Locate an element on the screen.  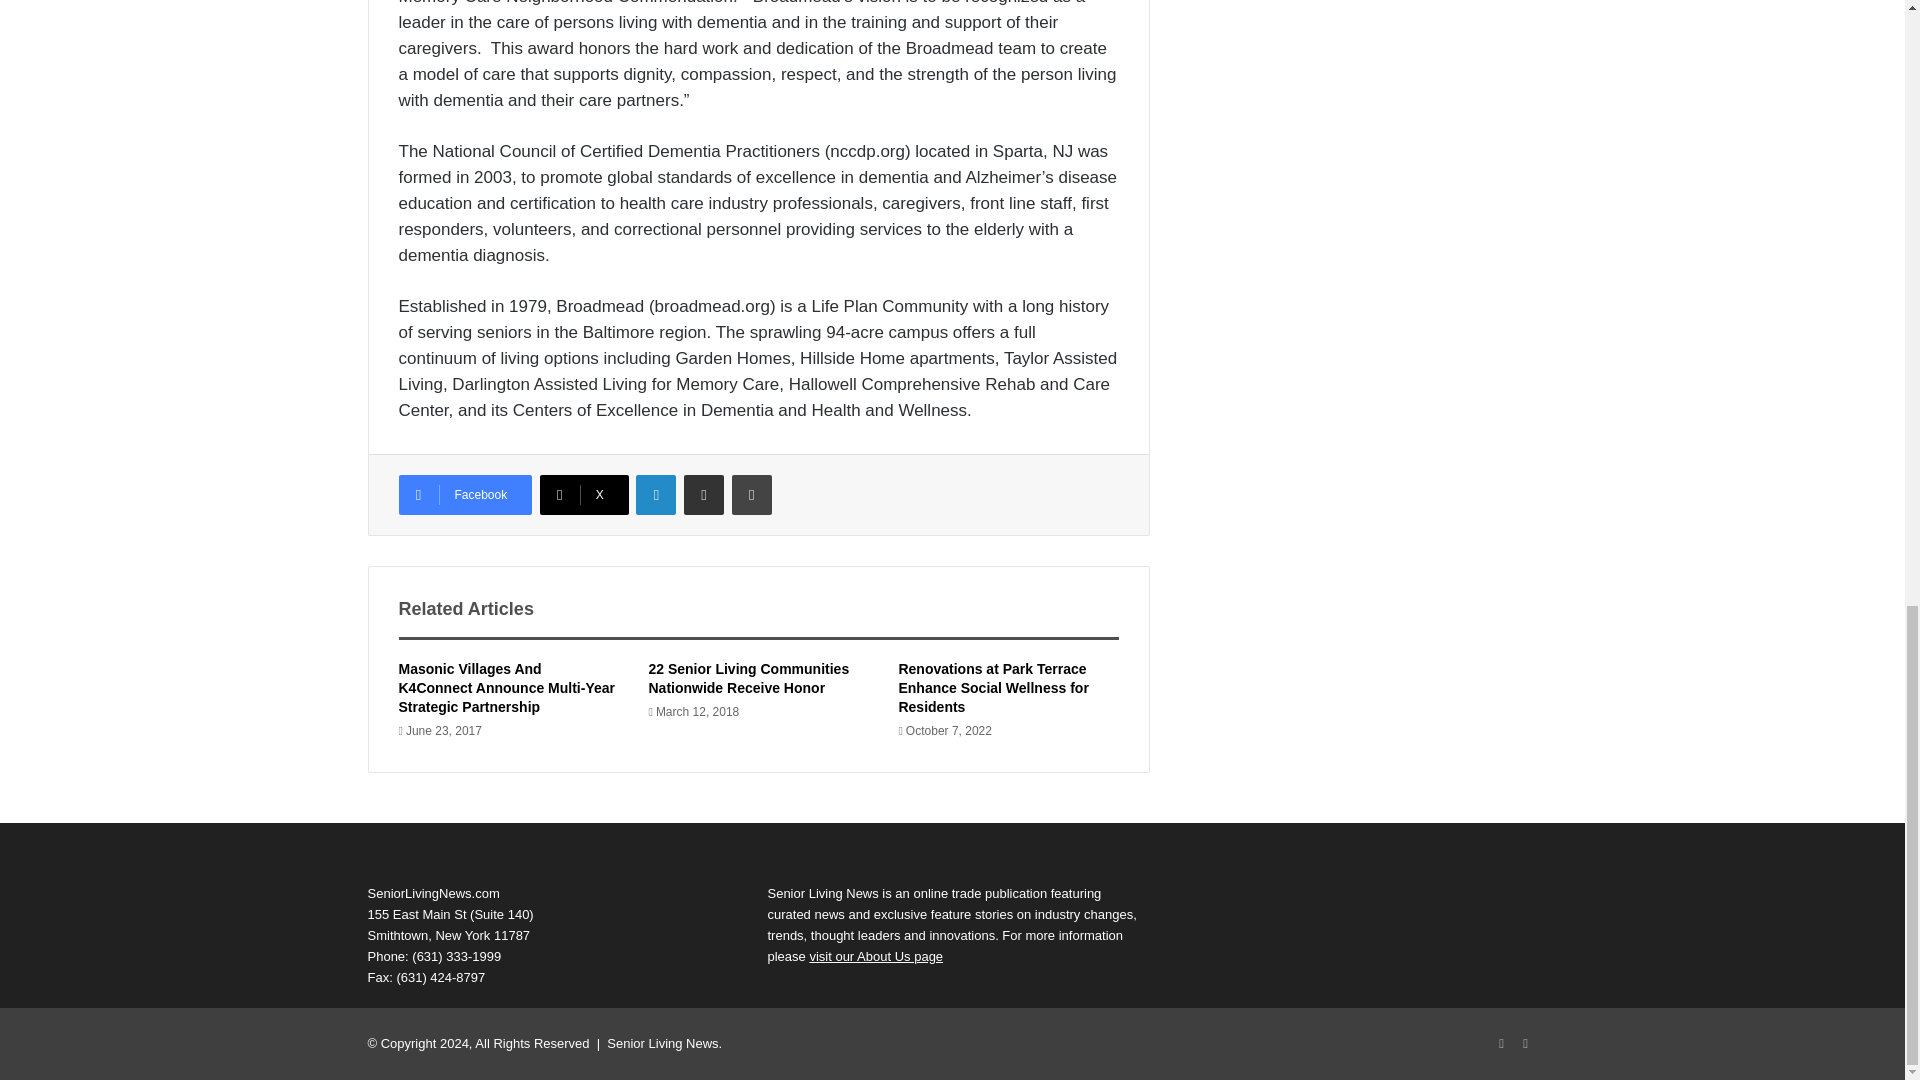
Facebook is located at coordinates (464, 495).